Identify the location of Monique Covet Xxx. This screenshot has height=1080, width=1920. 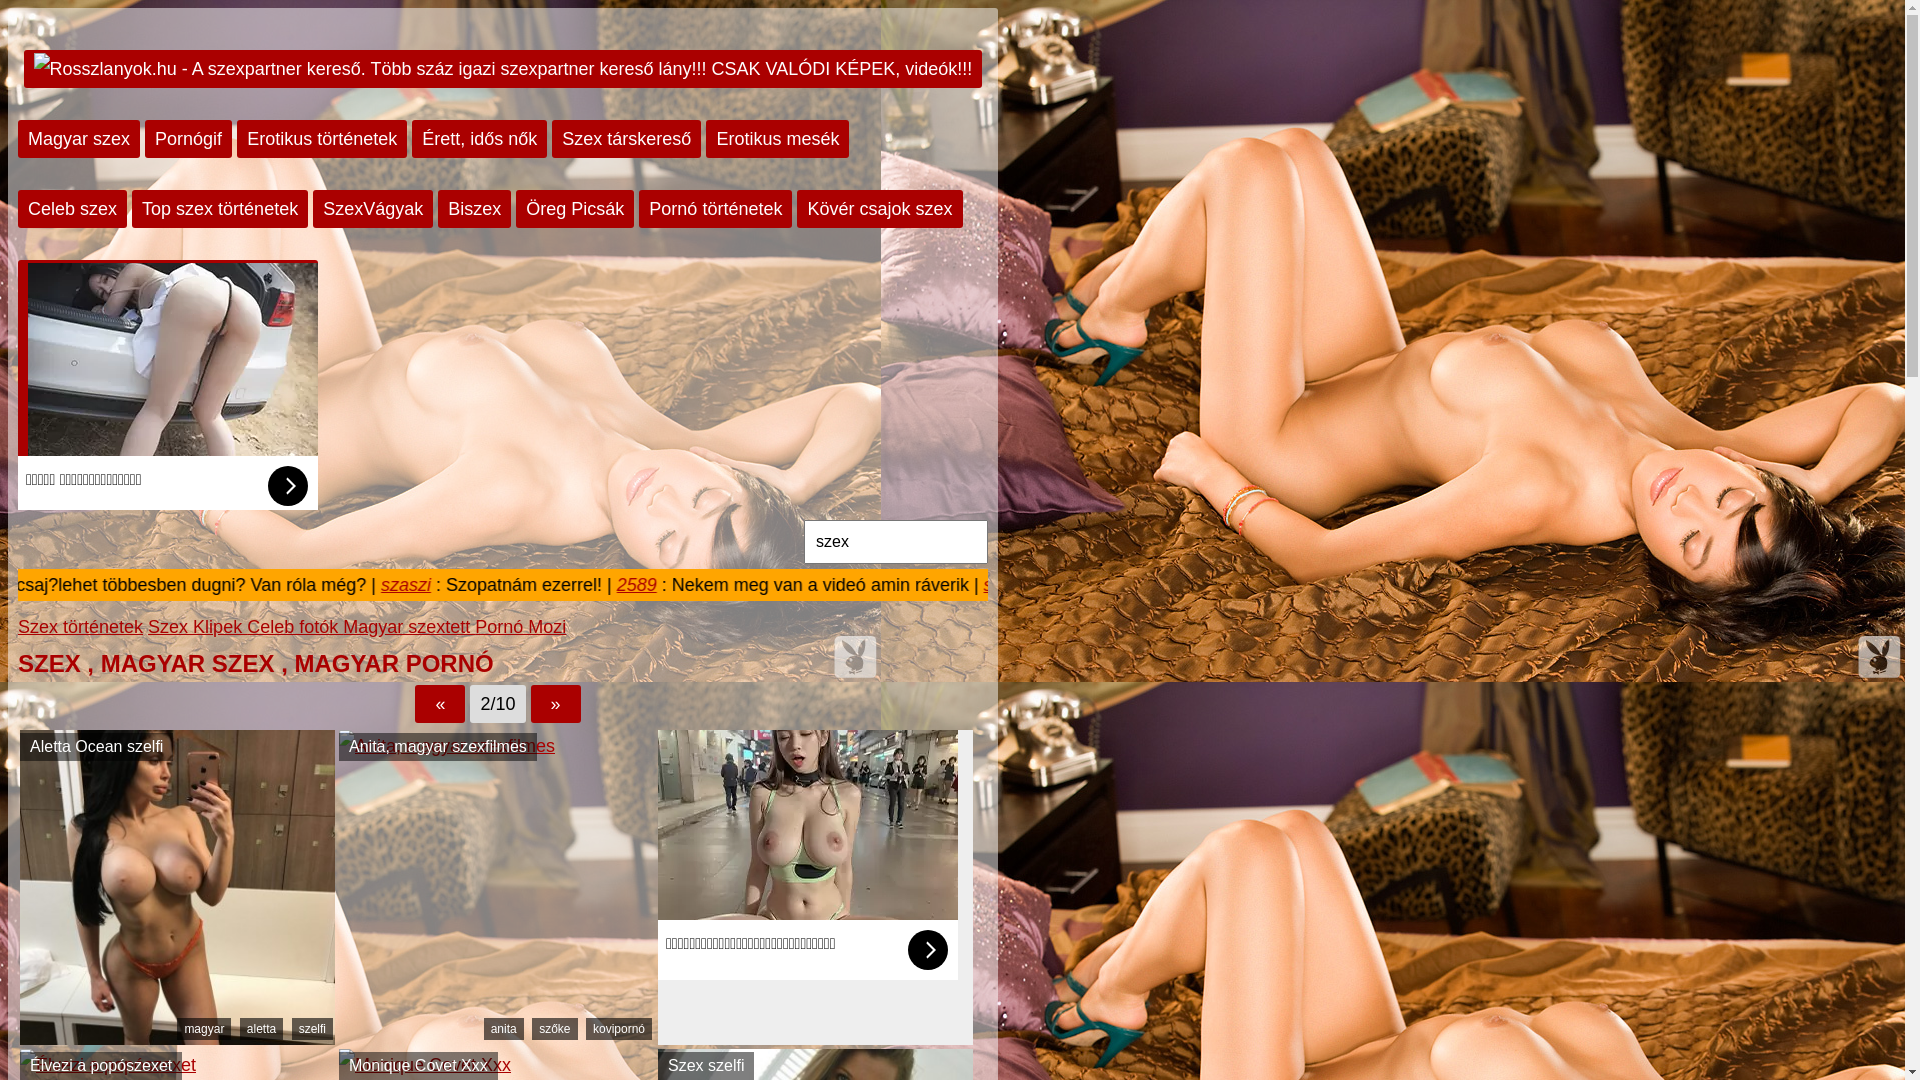
(425, 1065).